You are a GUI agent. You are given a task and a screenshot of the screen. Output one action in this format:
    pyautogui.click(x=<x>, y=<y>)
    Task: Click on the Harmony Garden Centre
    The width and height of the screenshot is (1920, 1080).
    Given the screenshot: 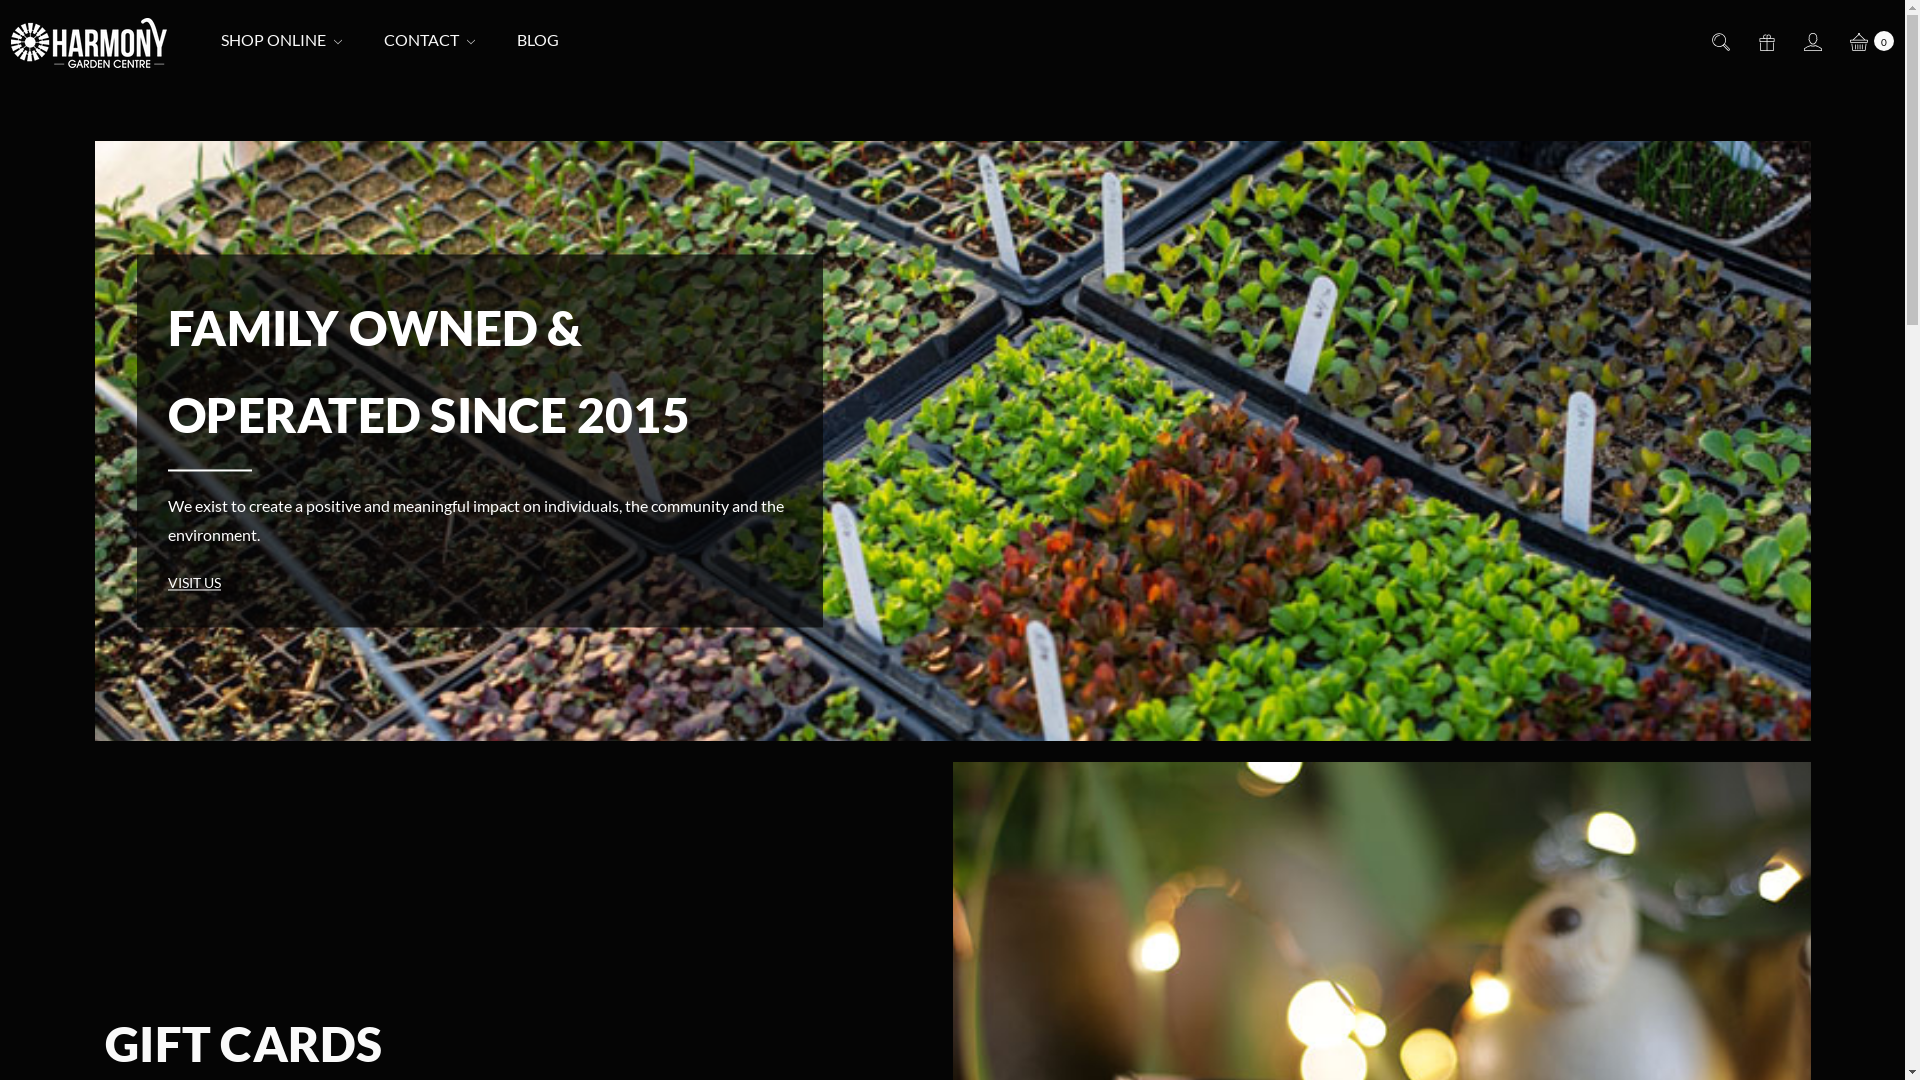 What is the action you would take?
    pyautogui.click(x=89, y=43)
    